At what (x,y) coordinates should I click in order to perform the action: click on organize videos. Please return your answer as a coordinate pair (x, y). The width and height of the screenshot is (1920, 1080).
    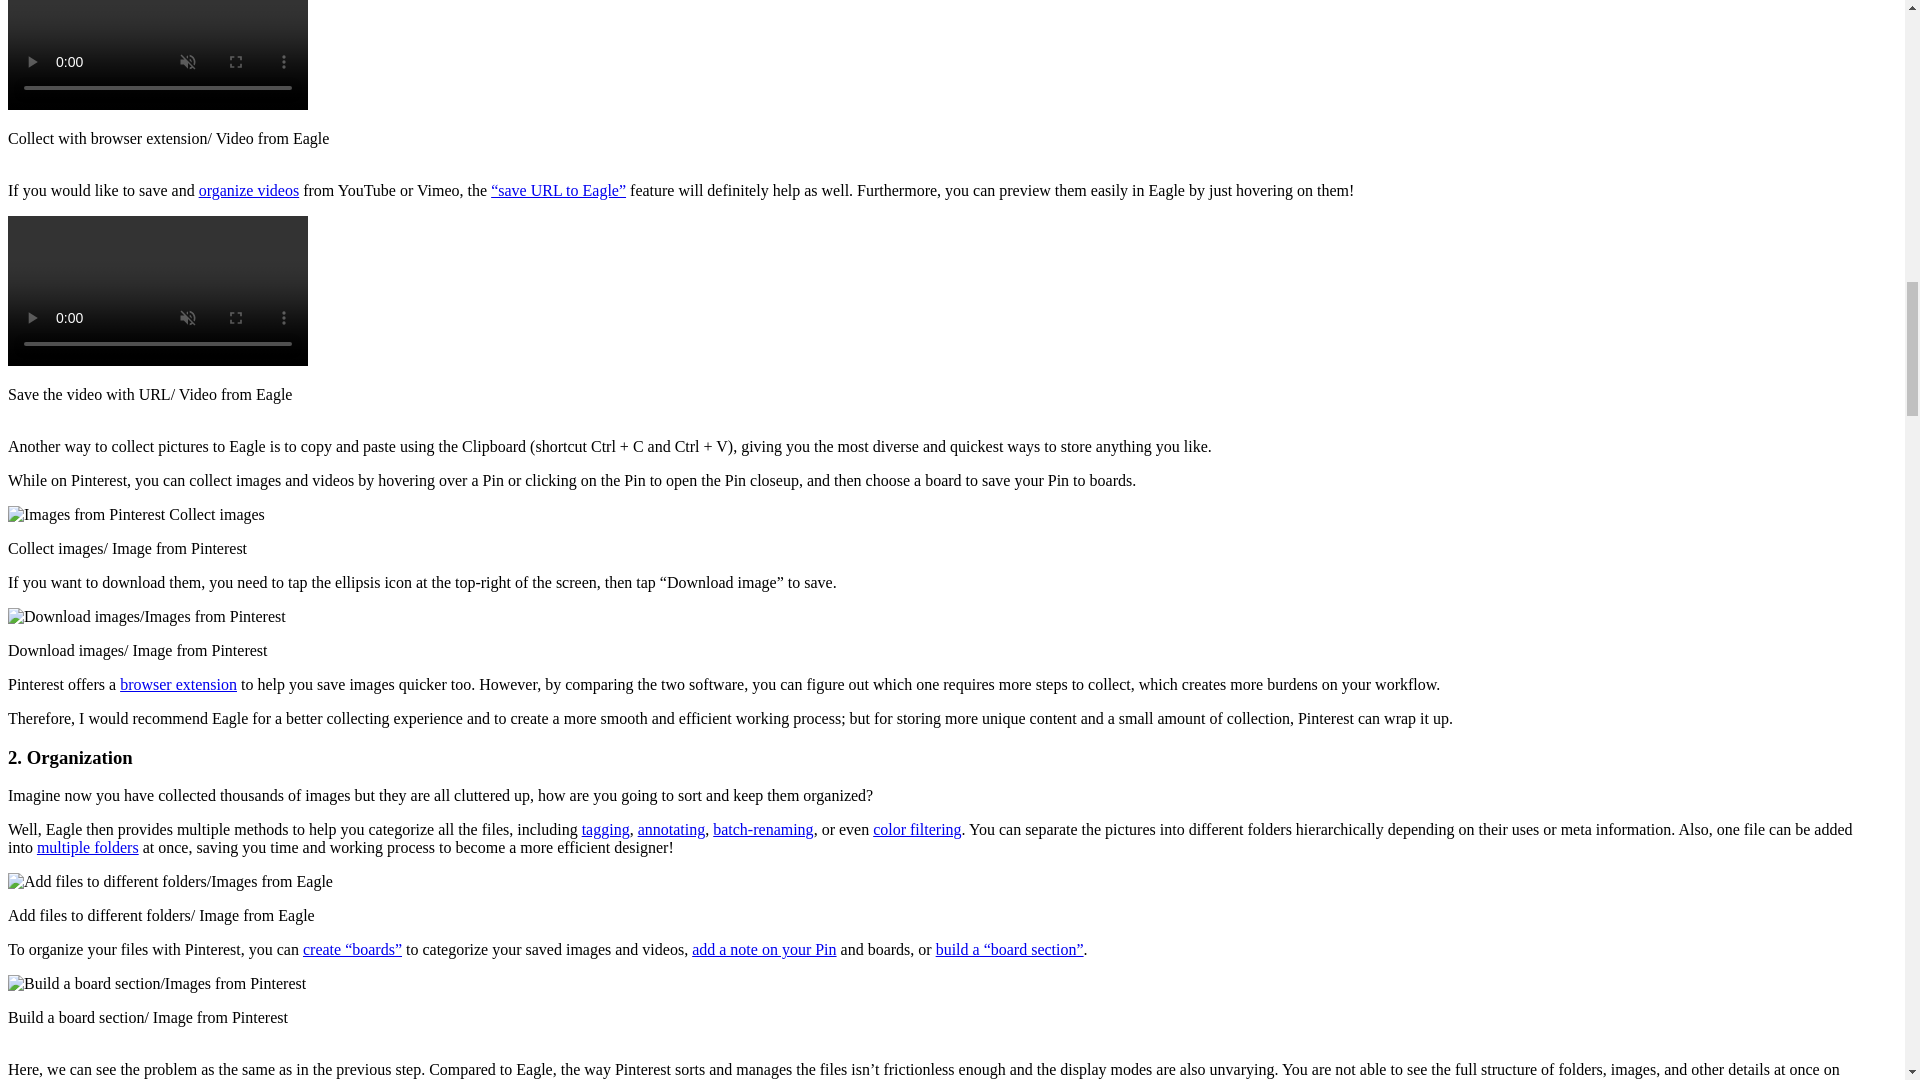
    Looking at the image, I should click on (249, 190).